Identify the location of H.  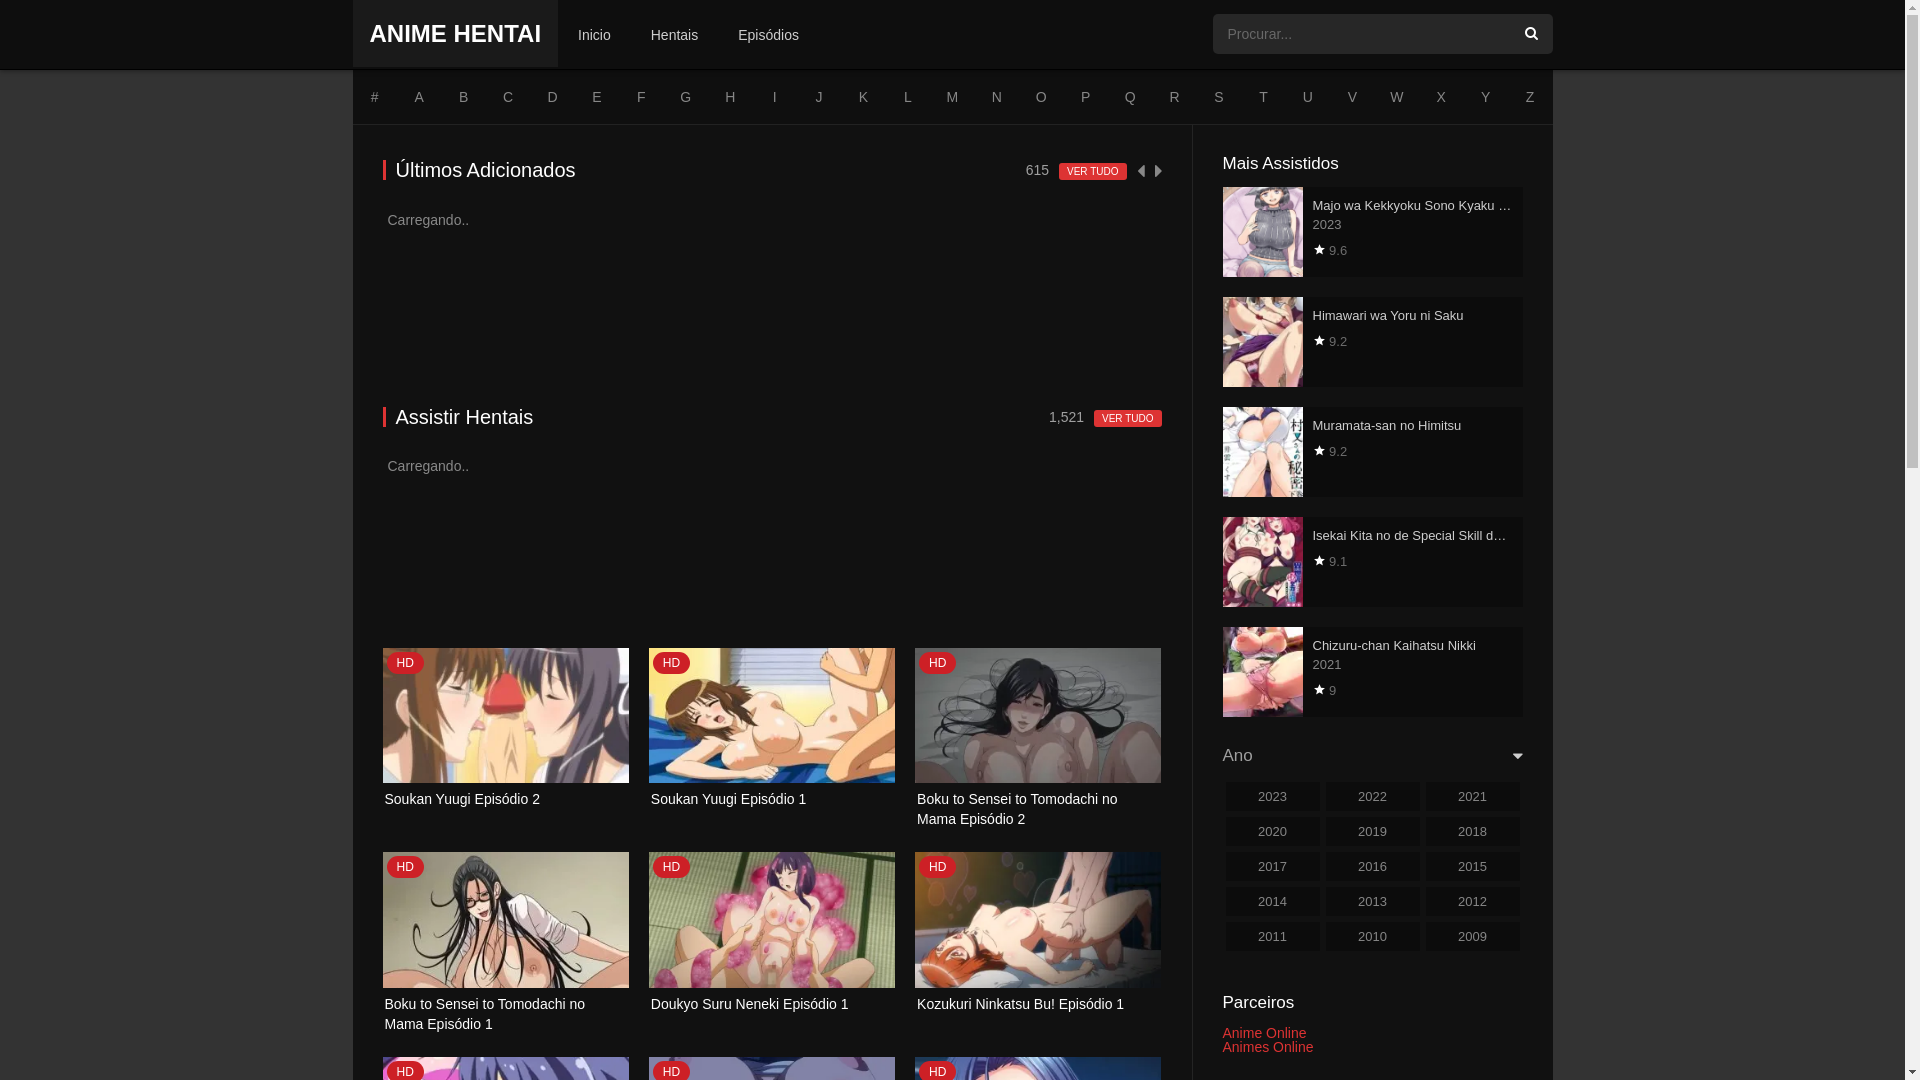
(730, 97).